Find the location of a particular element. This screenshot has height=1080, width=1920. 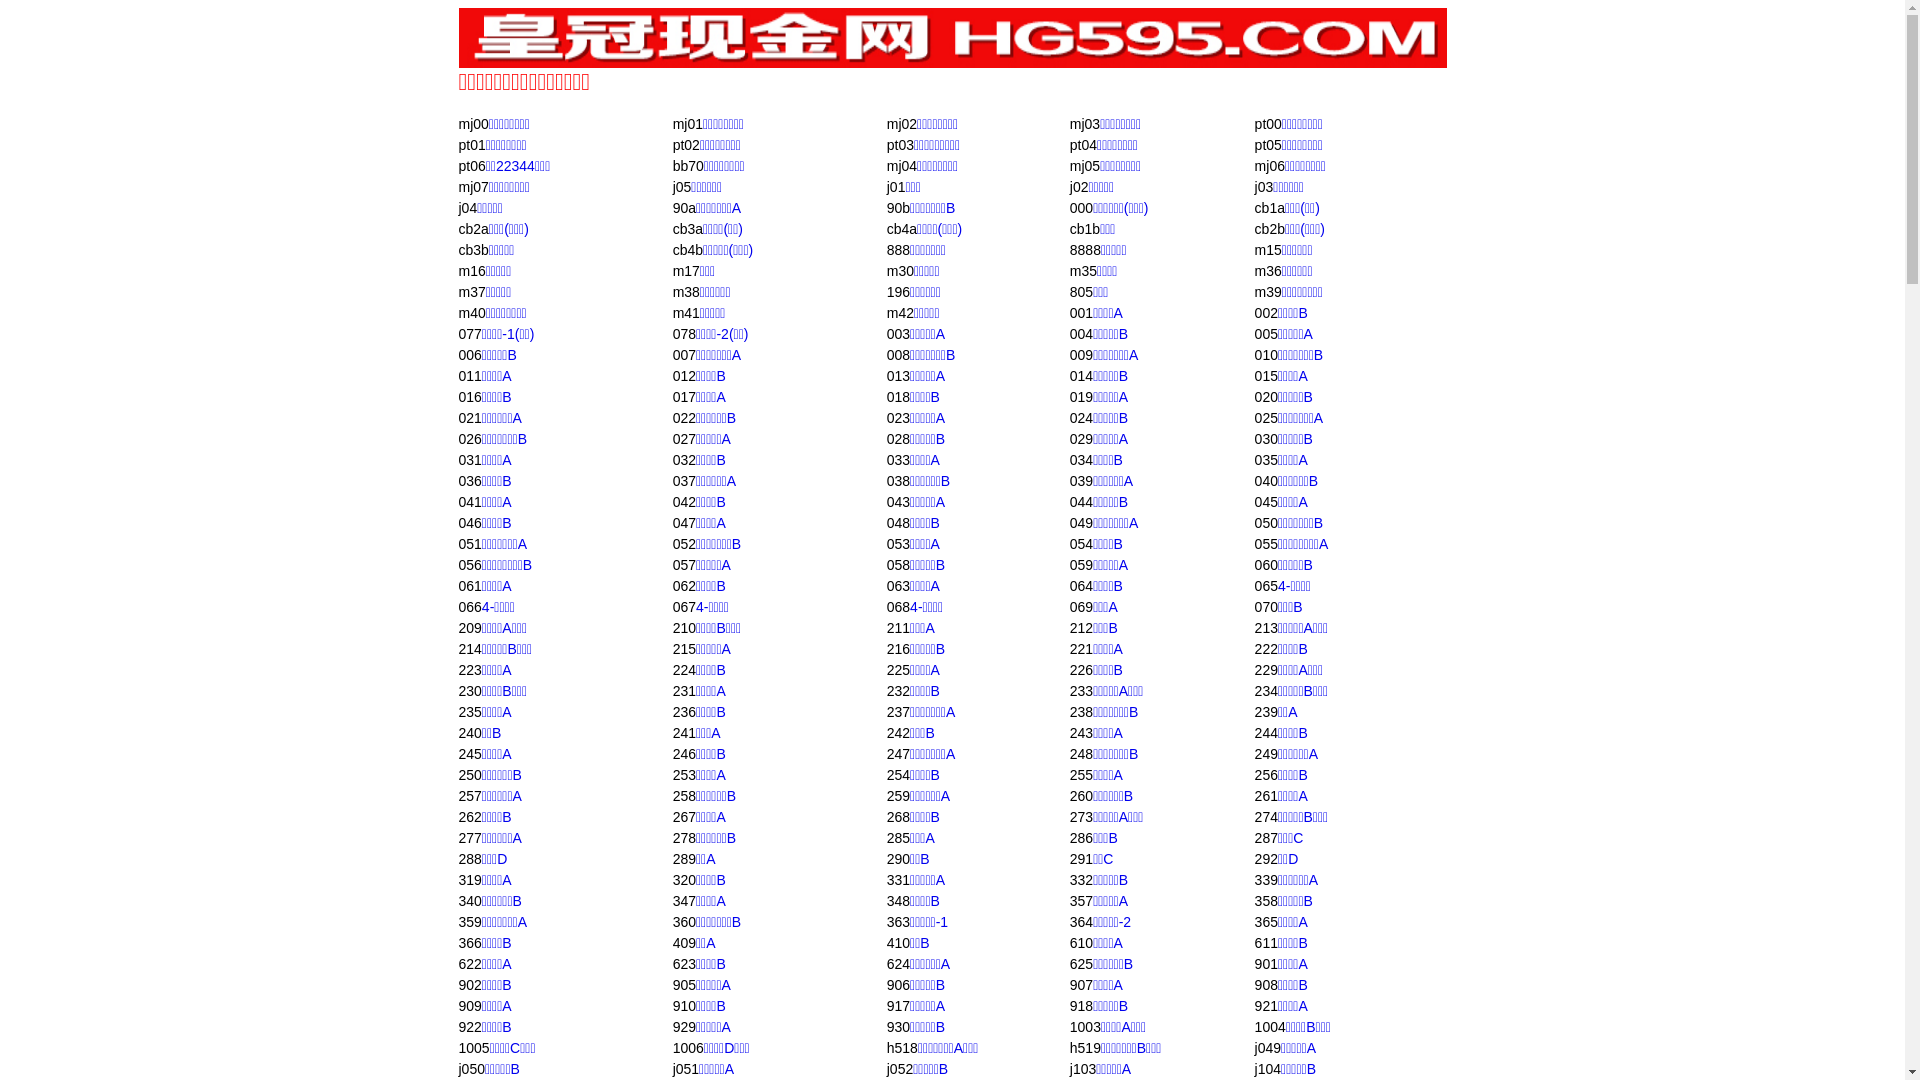

m17 is located at coordinates (686, 271).